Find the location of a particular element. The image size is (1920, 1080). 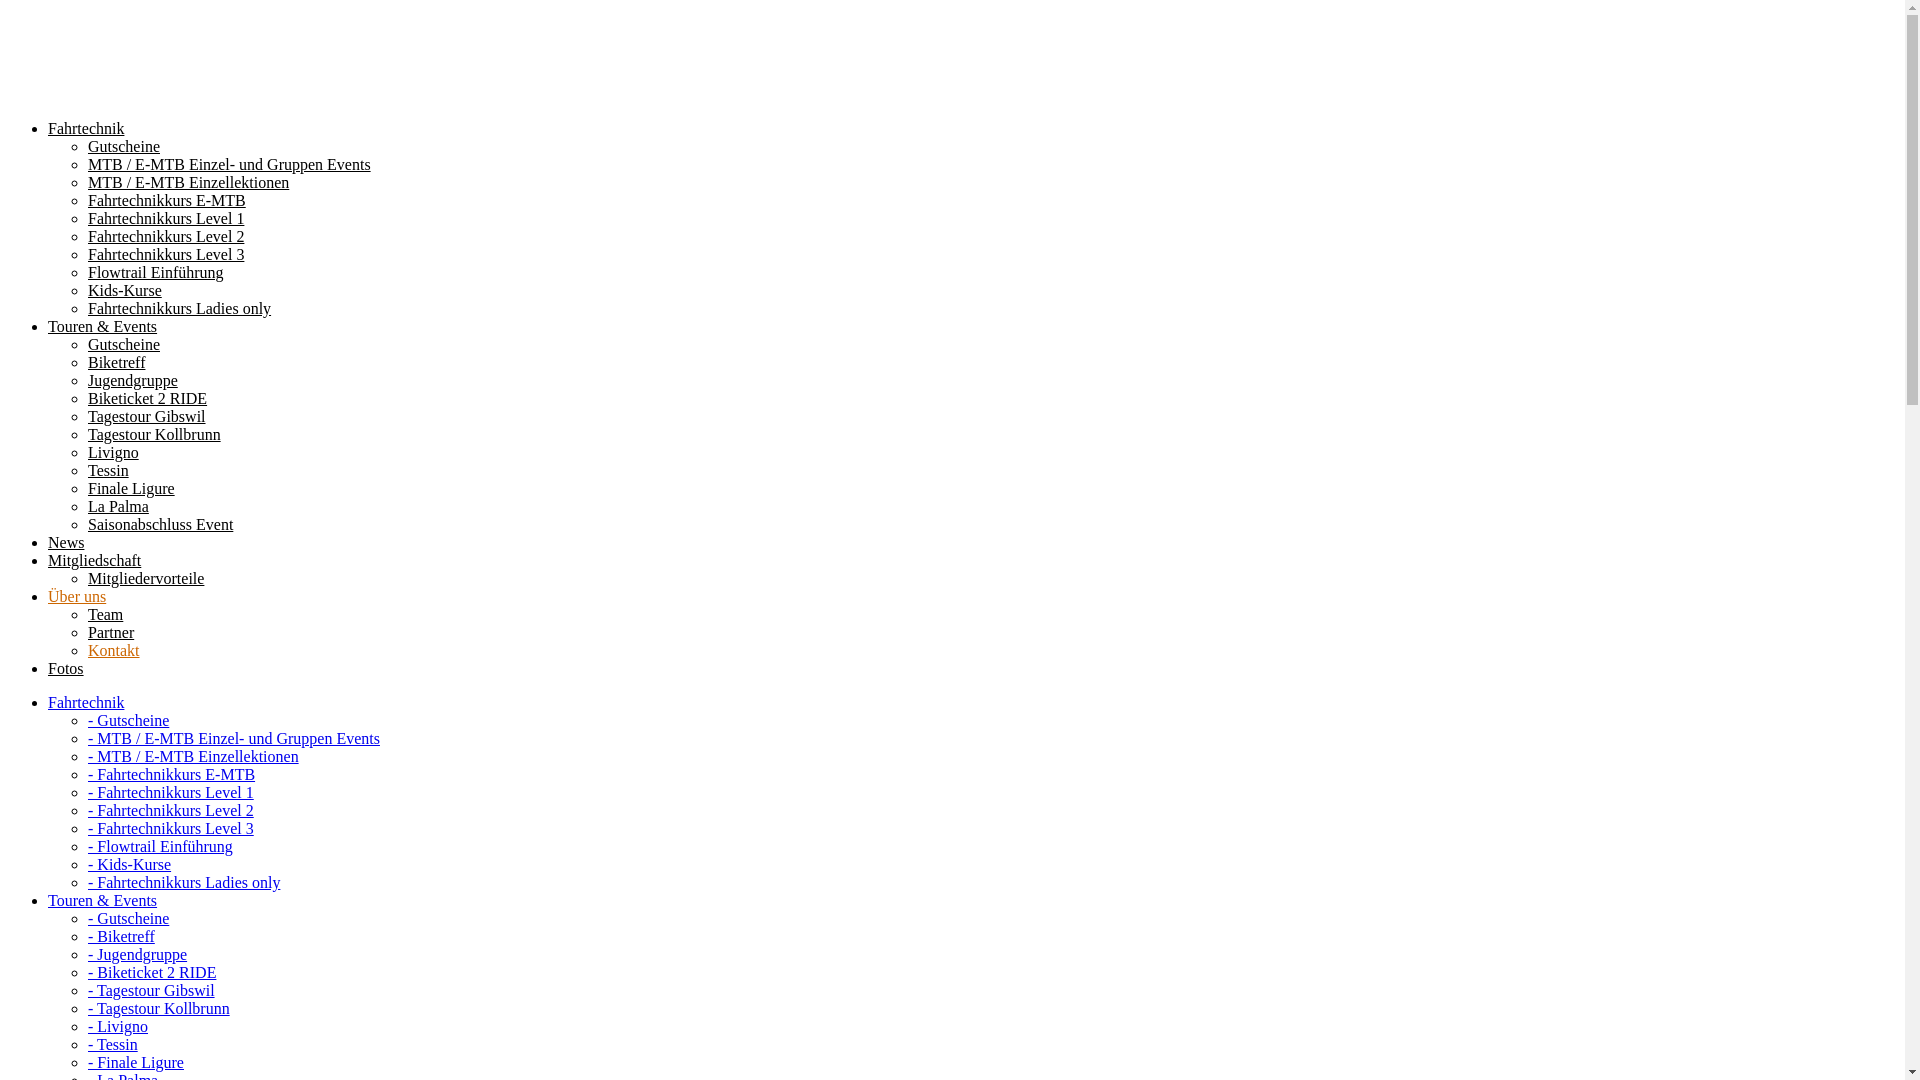

Gutscheine is located at coordinates (124, 146).